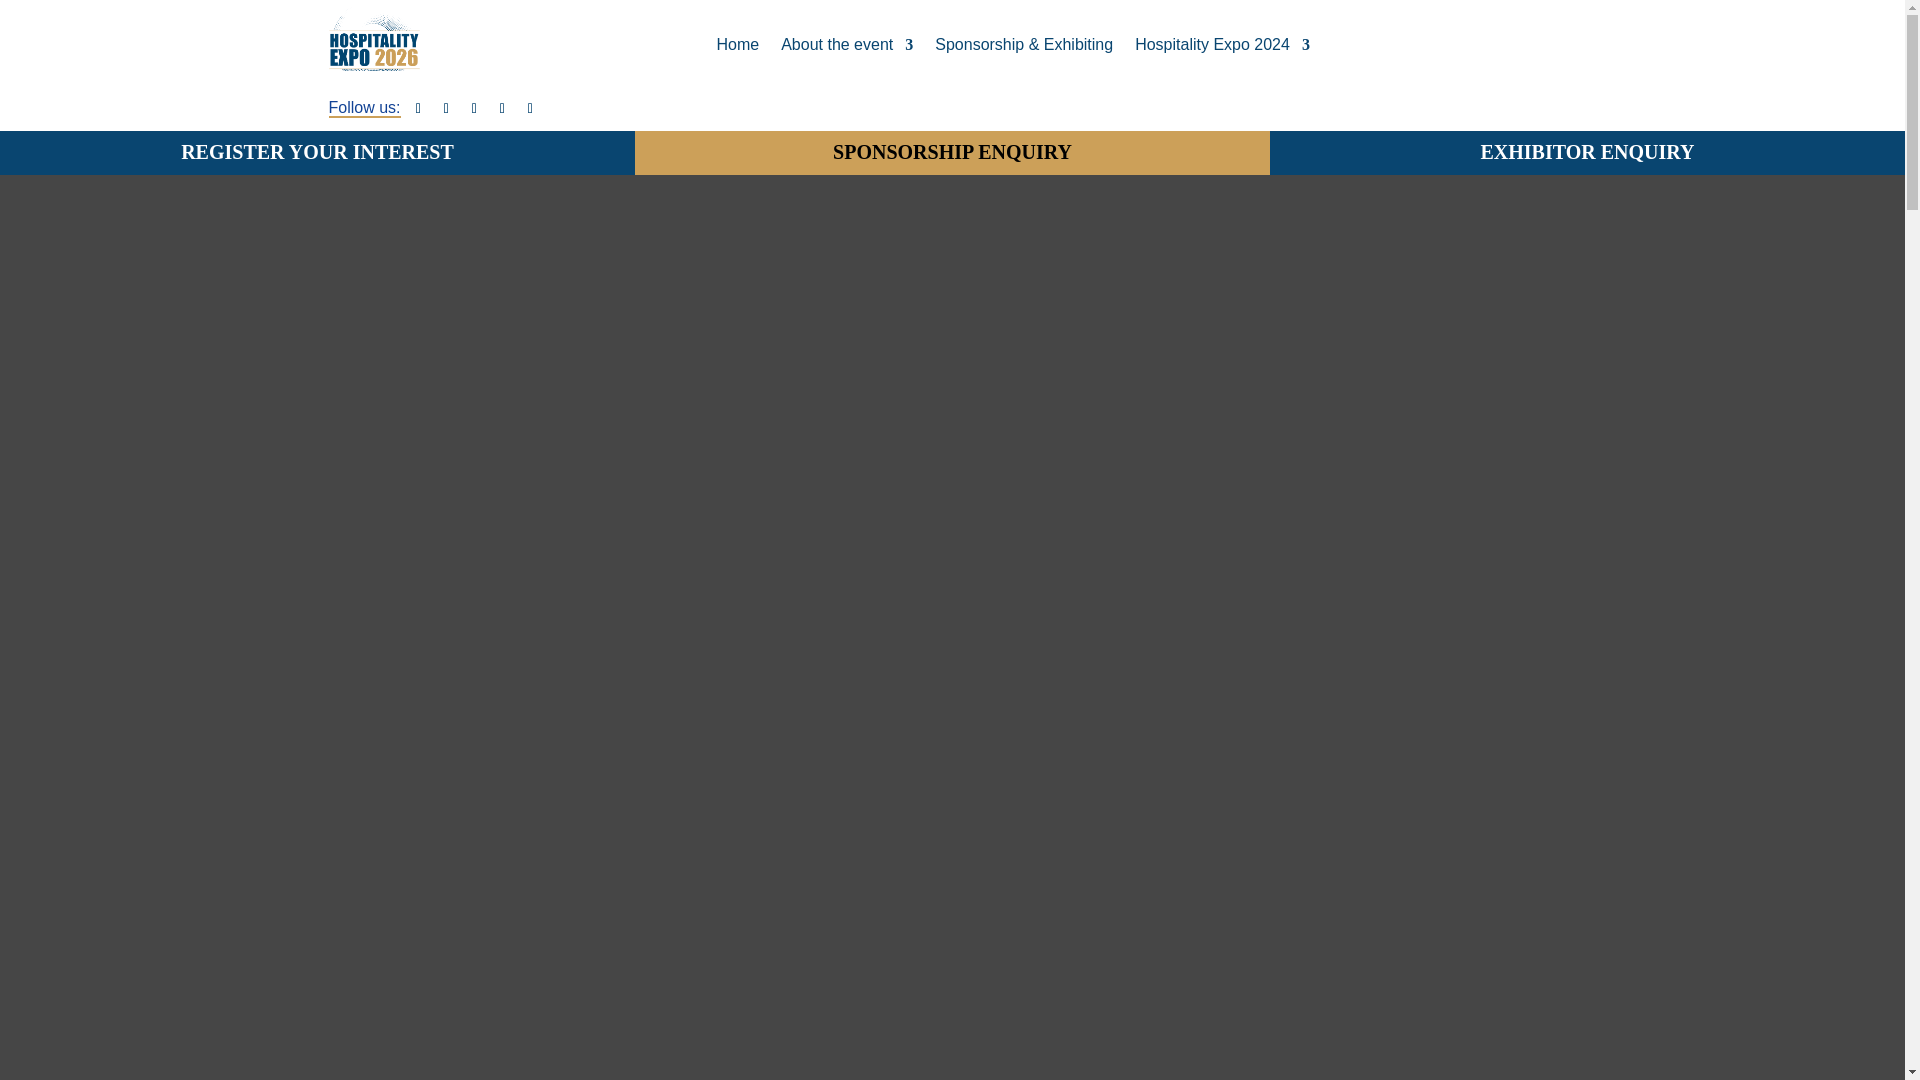 The image size is (1920, 1080). Describe the element at coordinates (418, 109) in the screenshot. I see `Follow on Facebook` at that location.